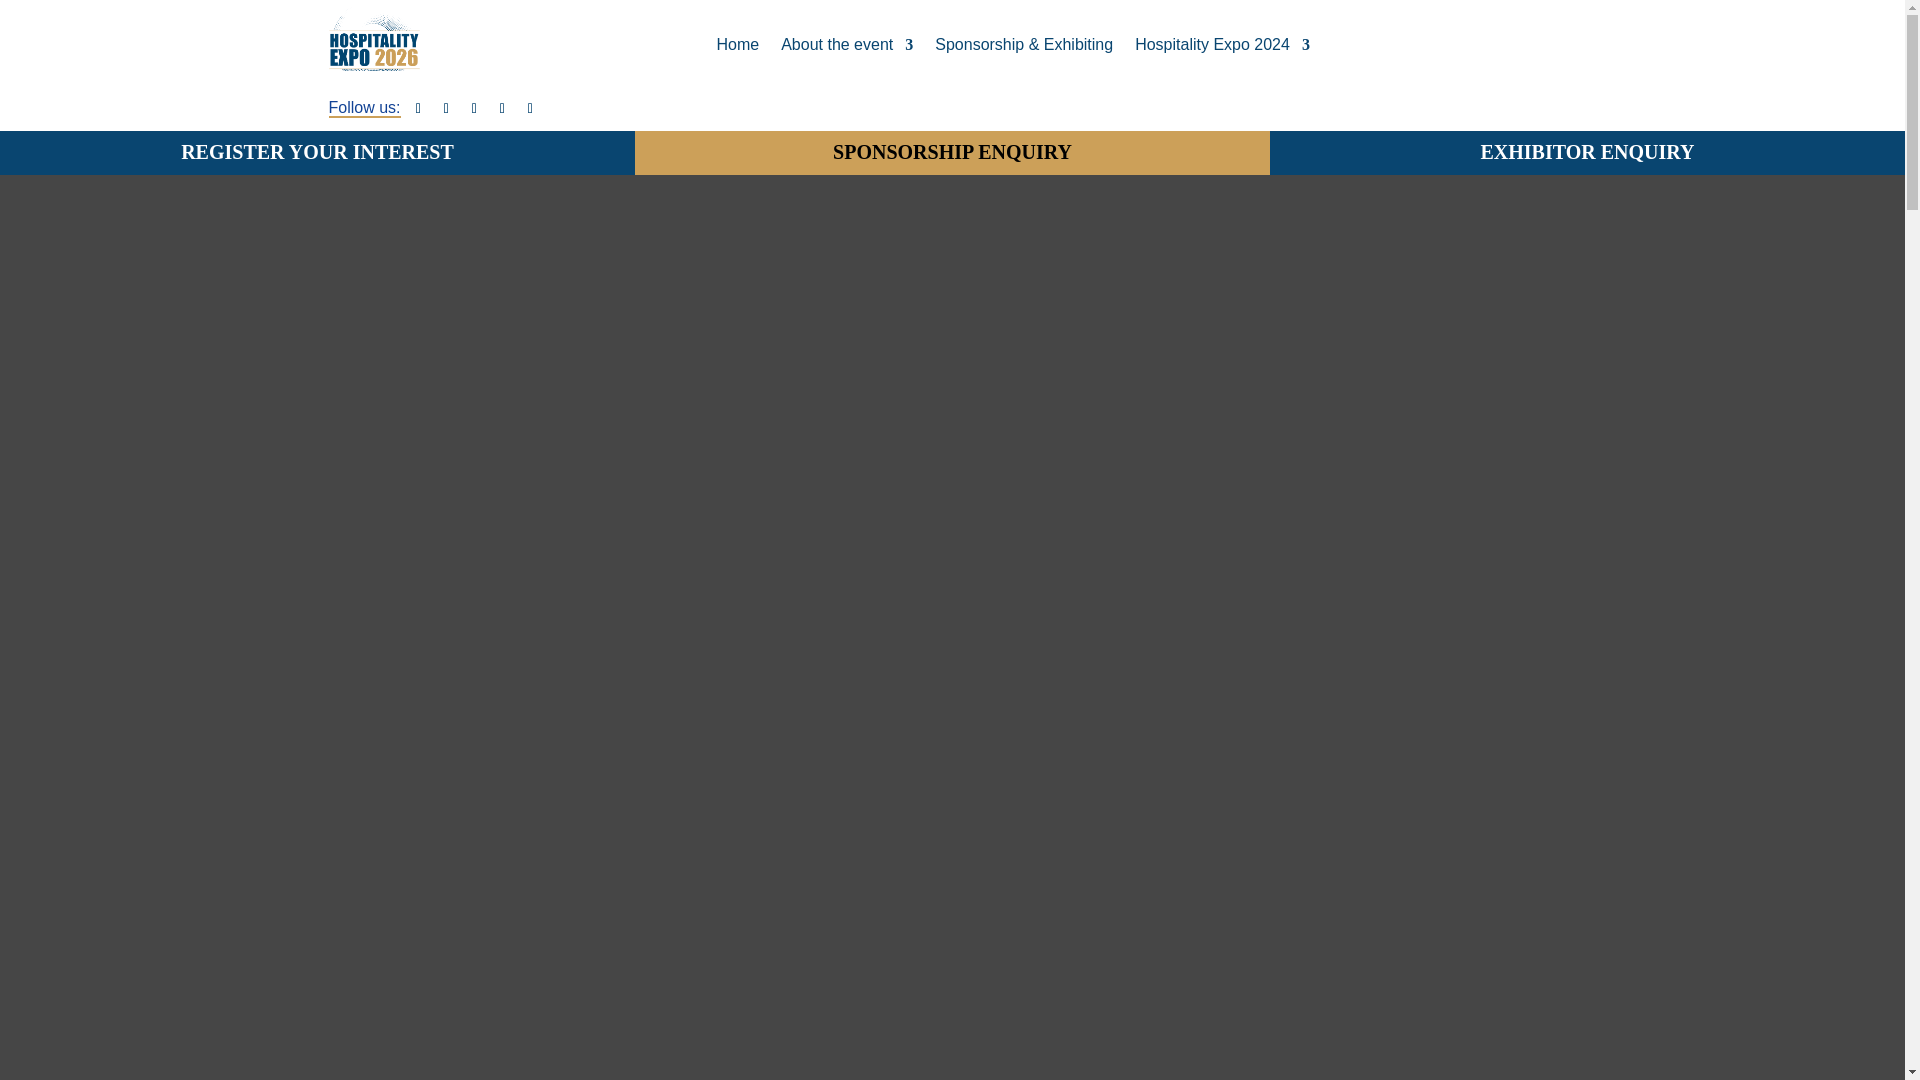 The image size is (1920, 1080). Describe the element at coordinates (418, 109) in the screenshot. I see `Follow on Facebook` at that location.